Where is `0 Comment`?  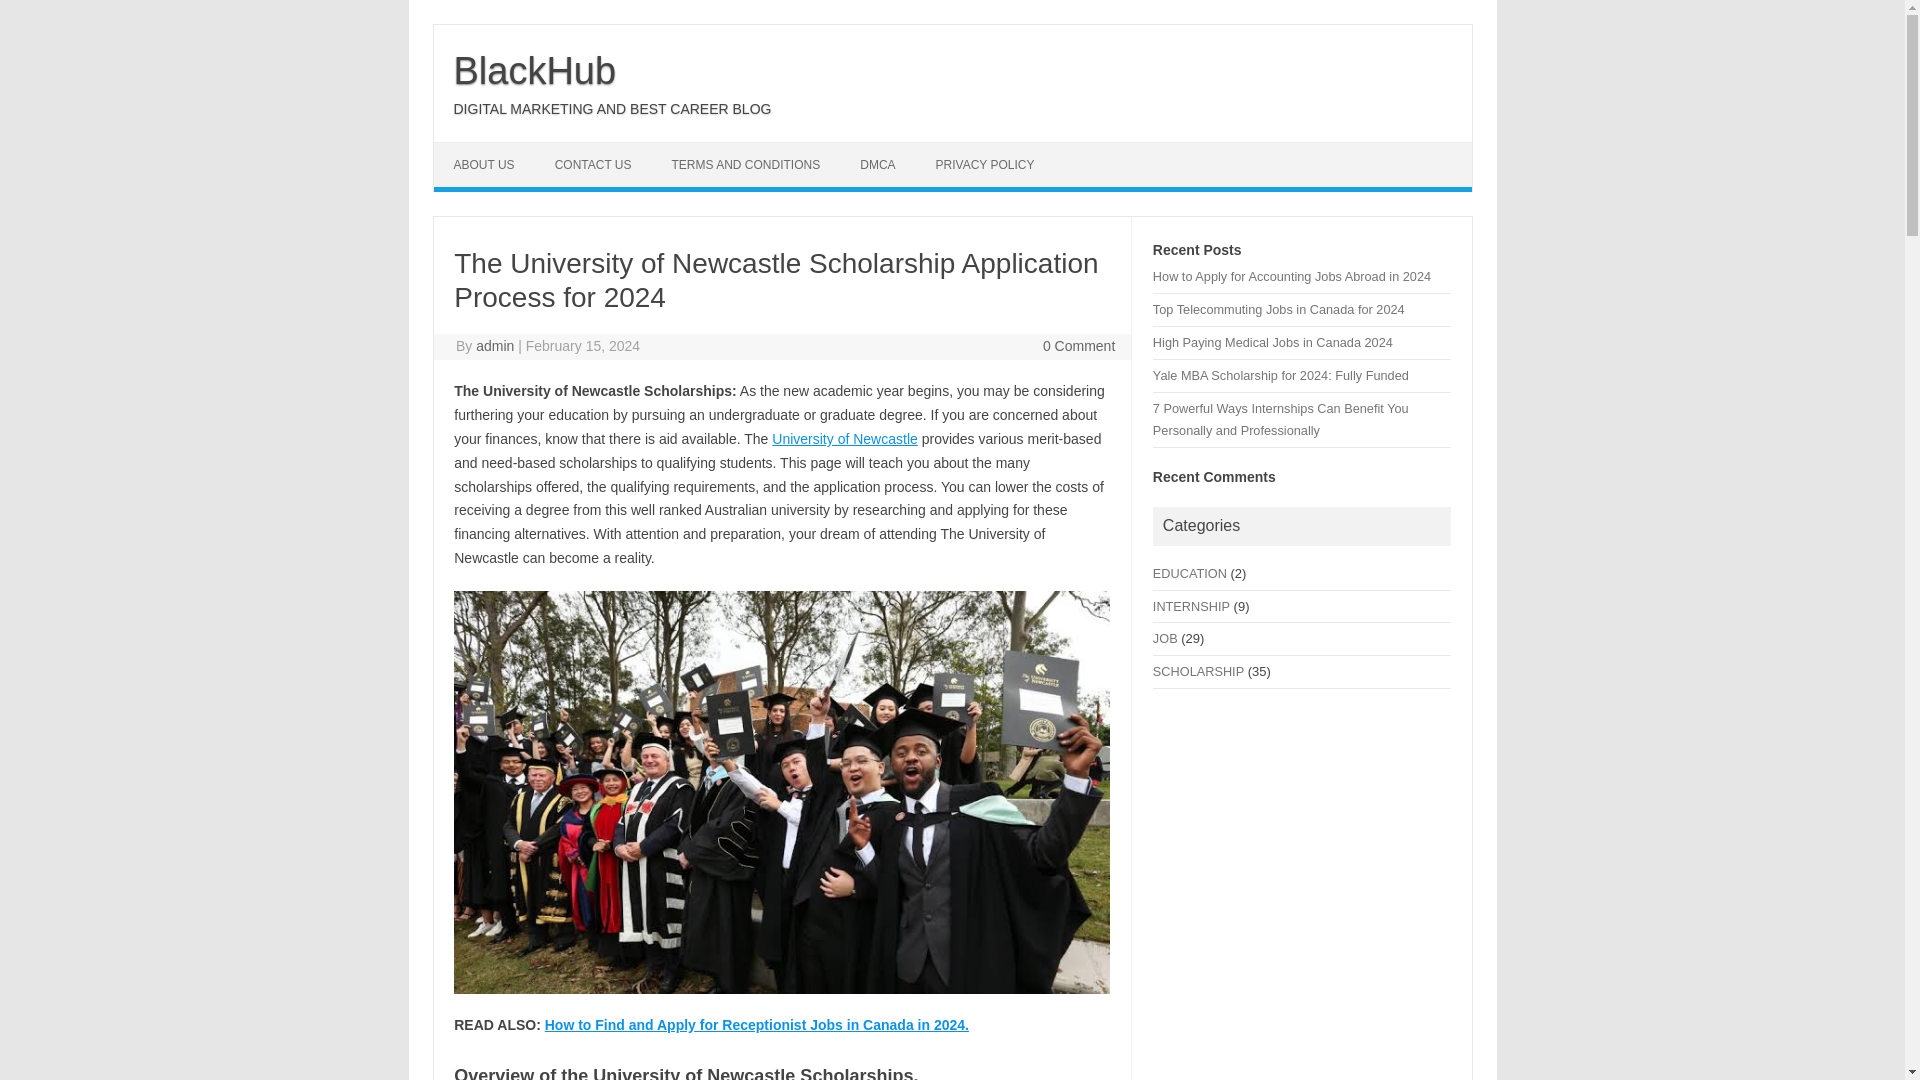 0 Comment is located at coordinates (1078, 346).